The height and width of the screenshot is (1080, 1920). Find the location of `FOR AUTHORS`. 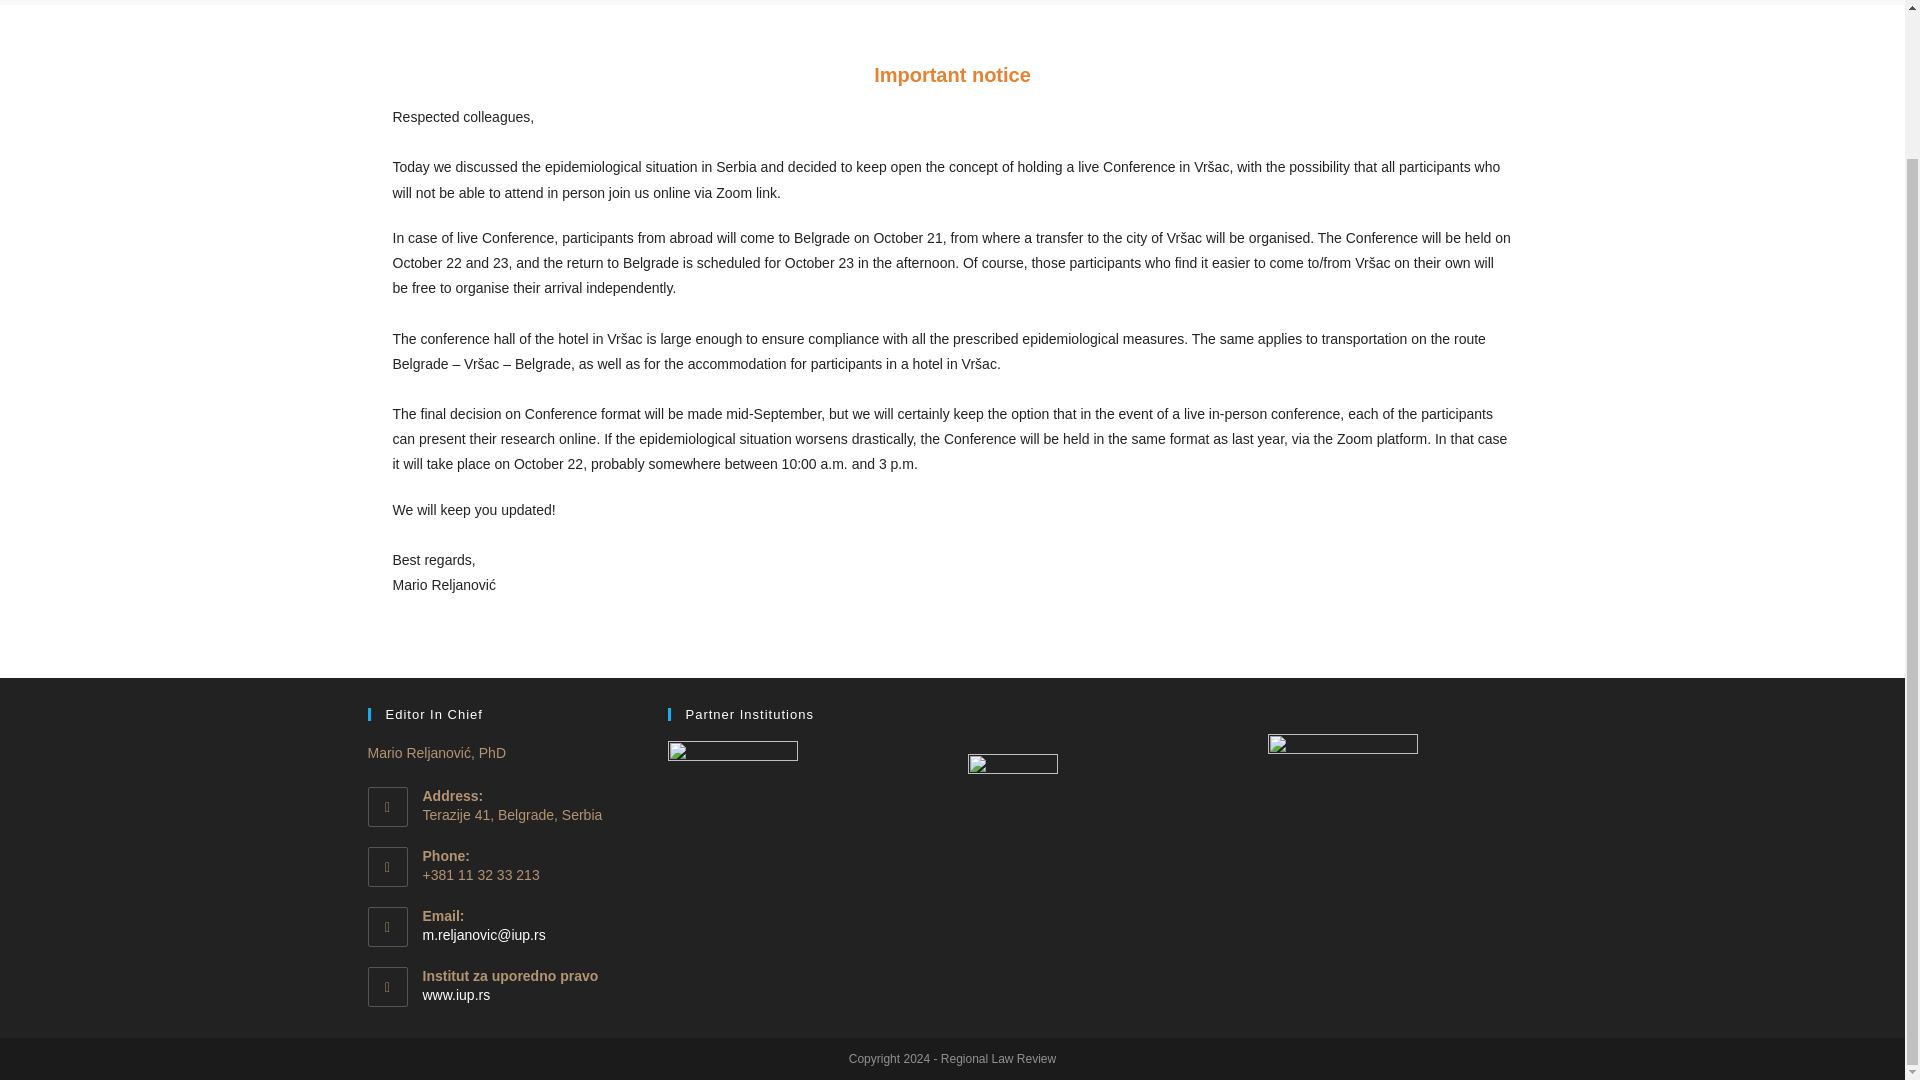

FOR AUTHORS is located at coordinates (823, 2).